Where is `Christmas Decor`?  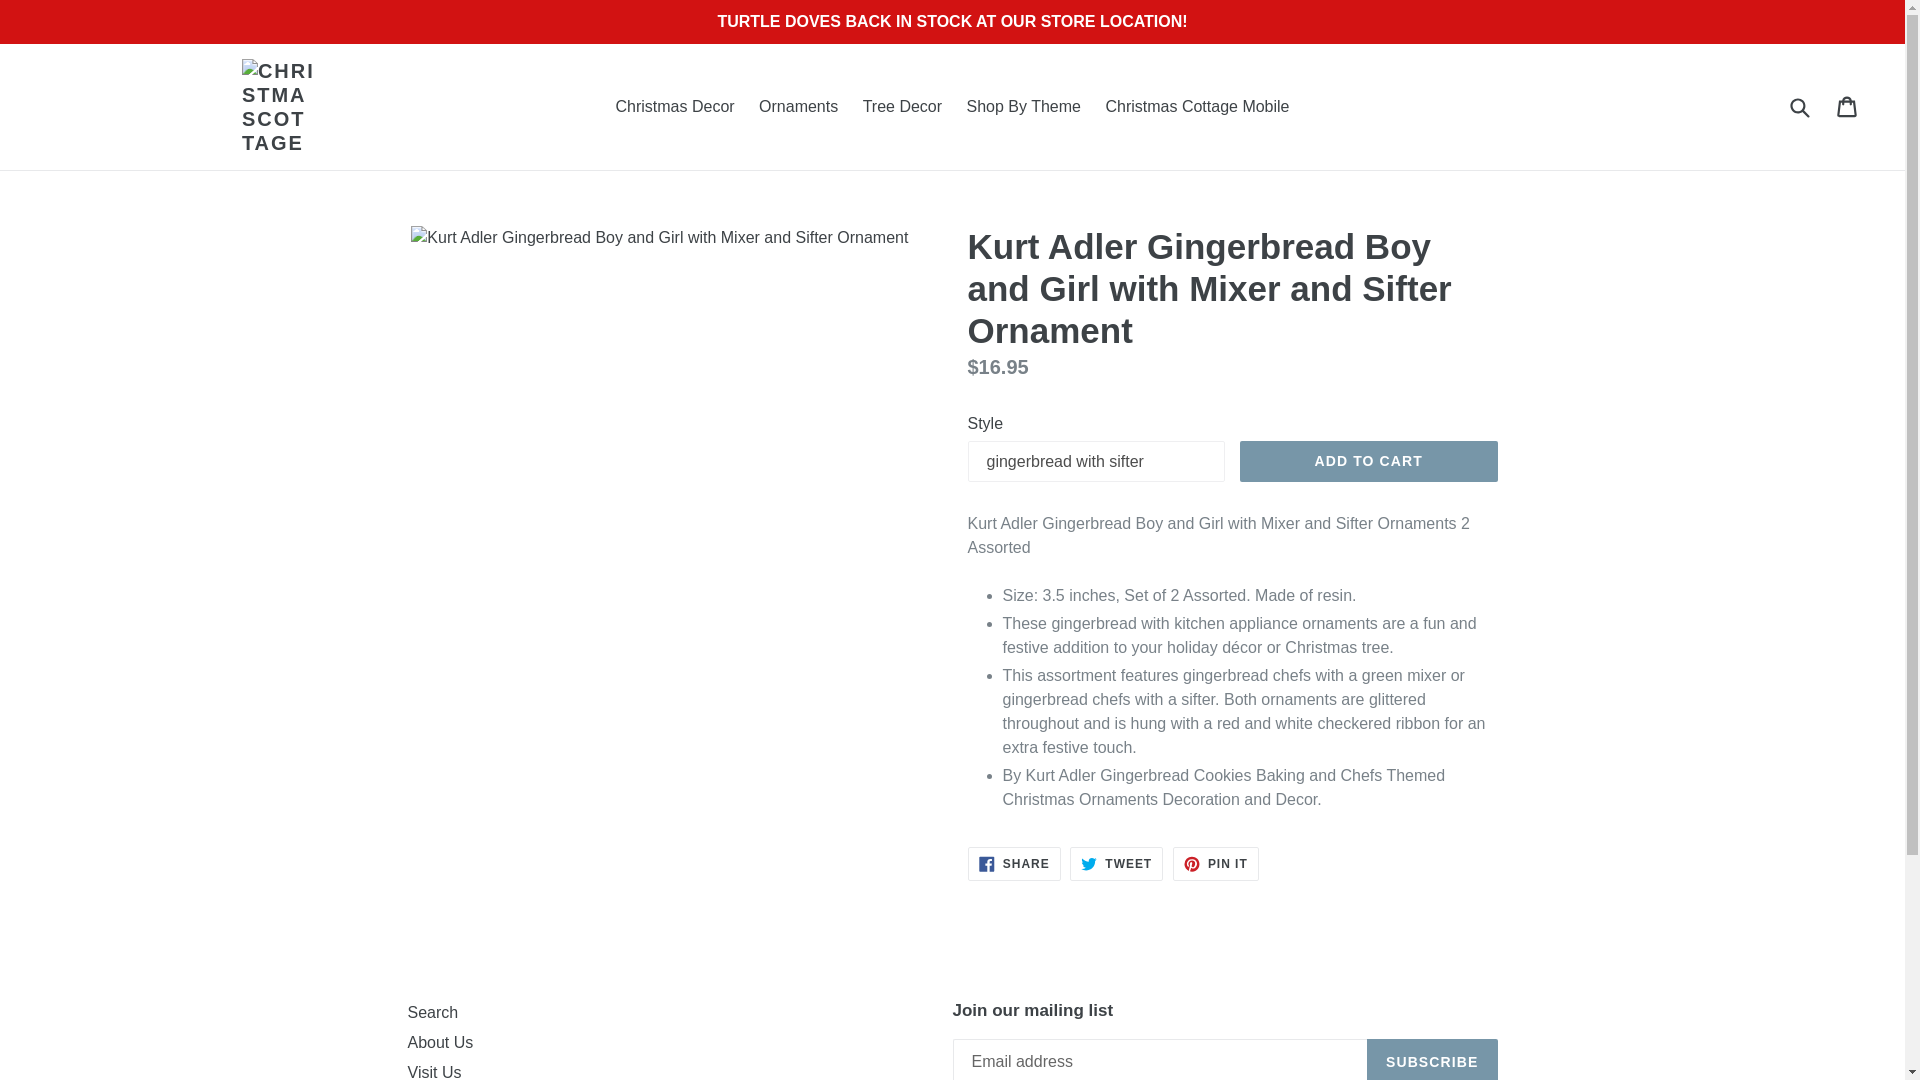 Christmas Decor is located at coordinates (440, 1042).